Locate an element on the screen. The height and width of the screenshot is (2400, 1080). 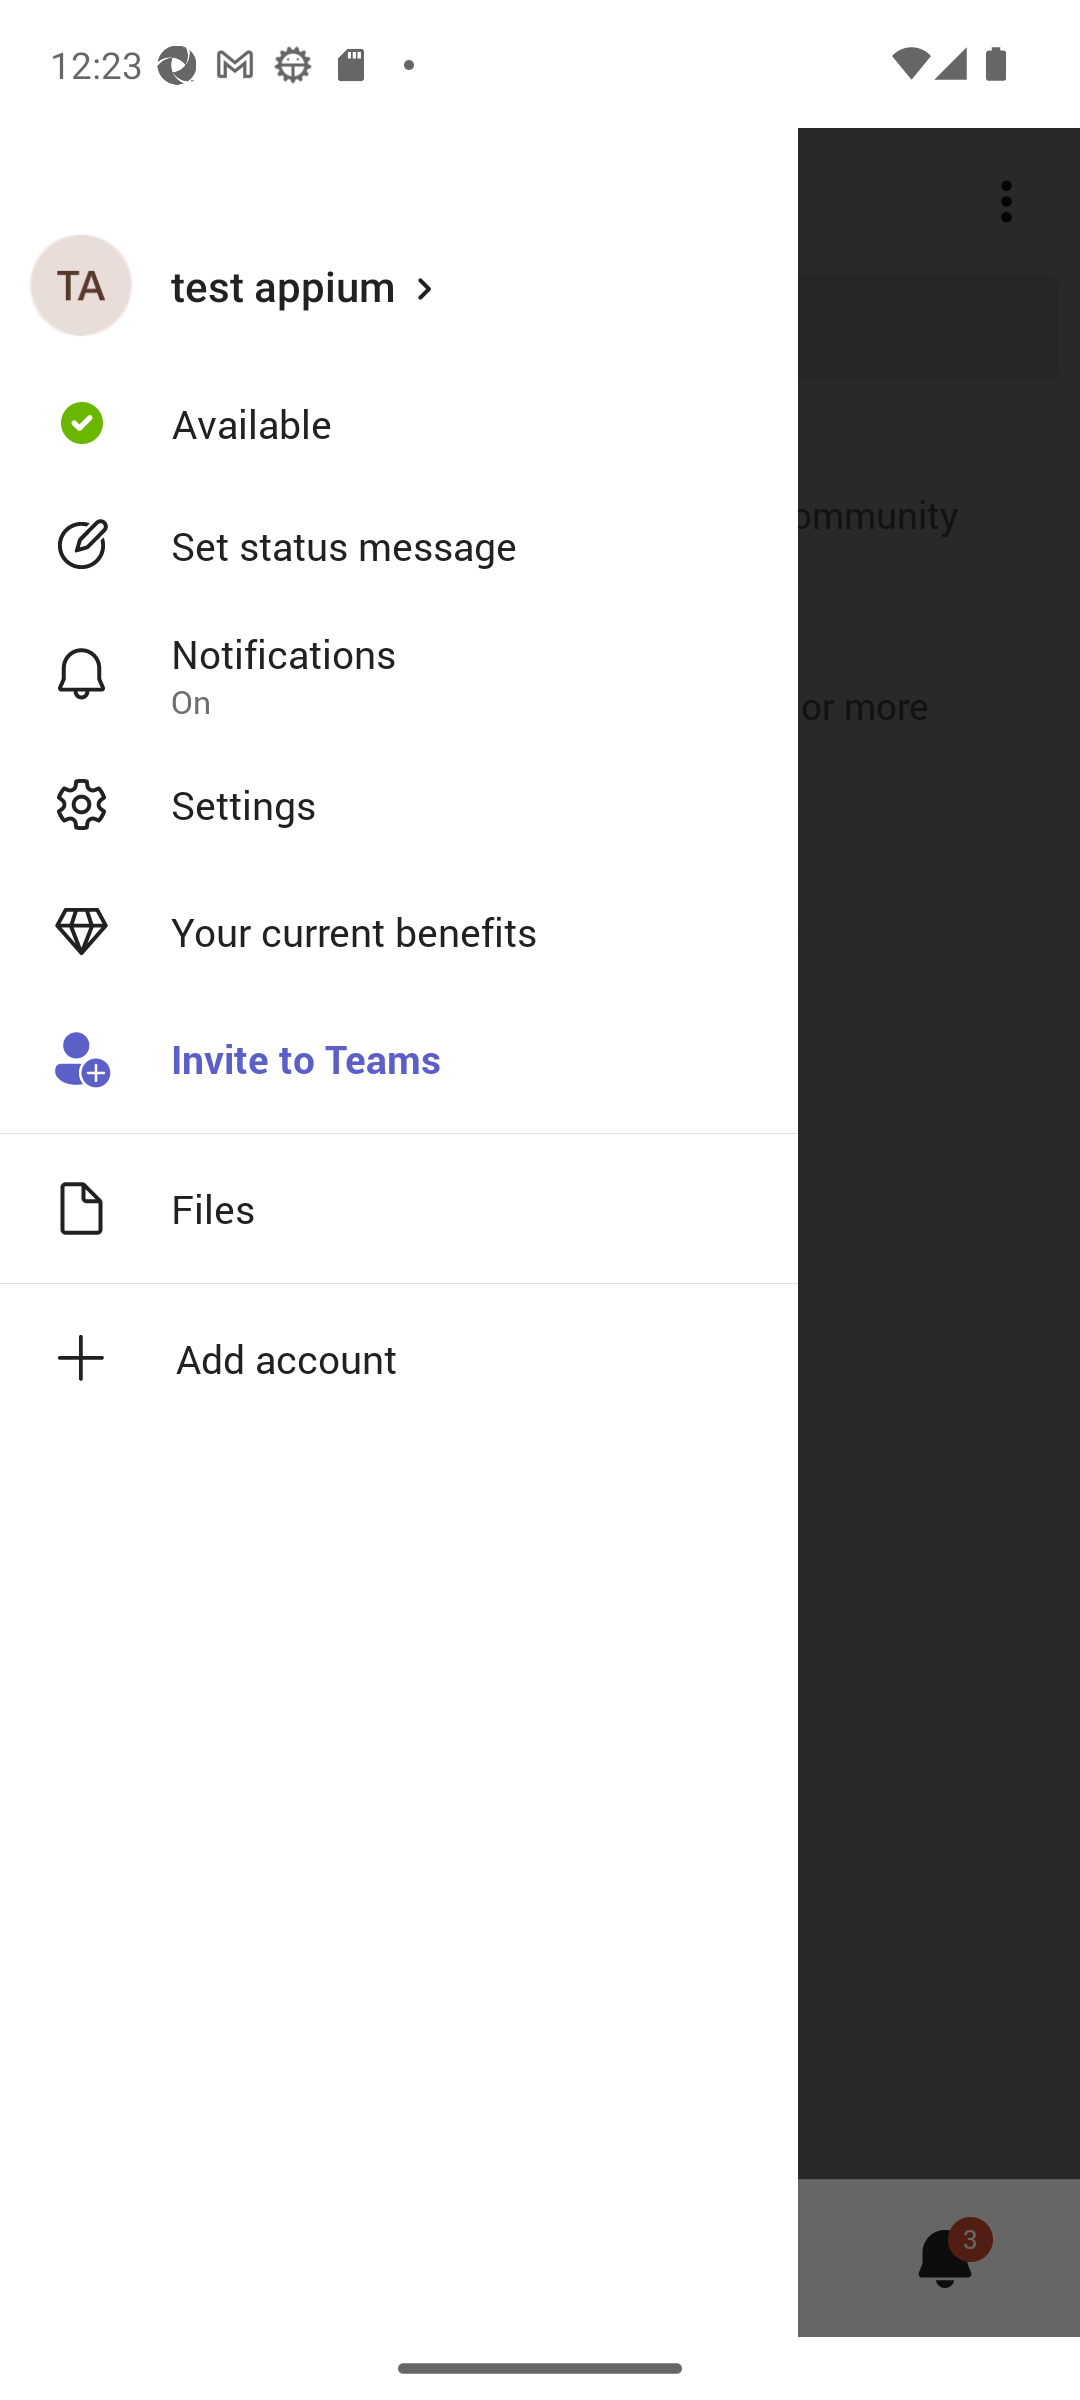
Your current benefits is located at coordinates (399, 932).